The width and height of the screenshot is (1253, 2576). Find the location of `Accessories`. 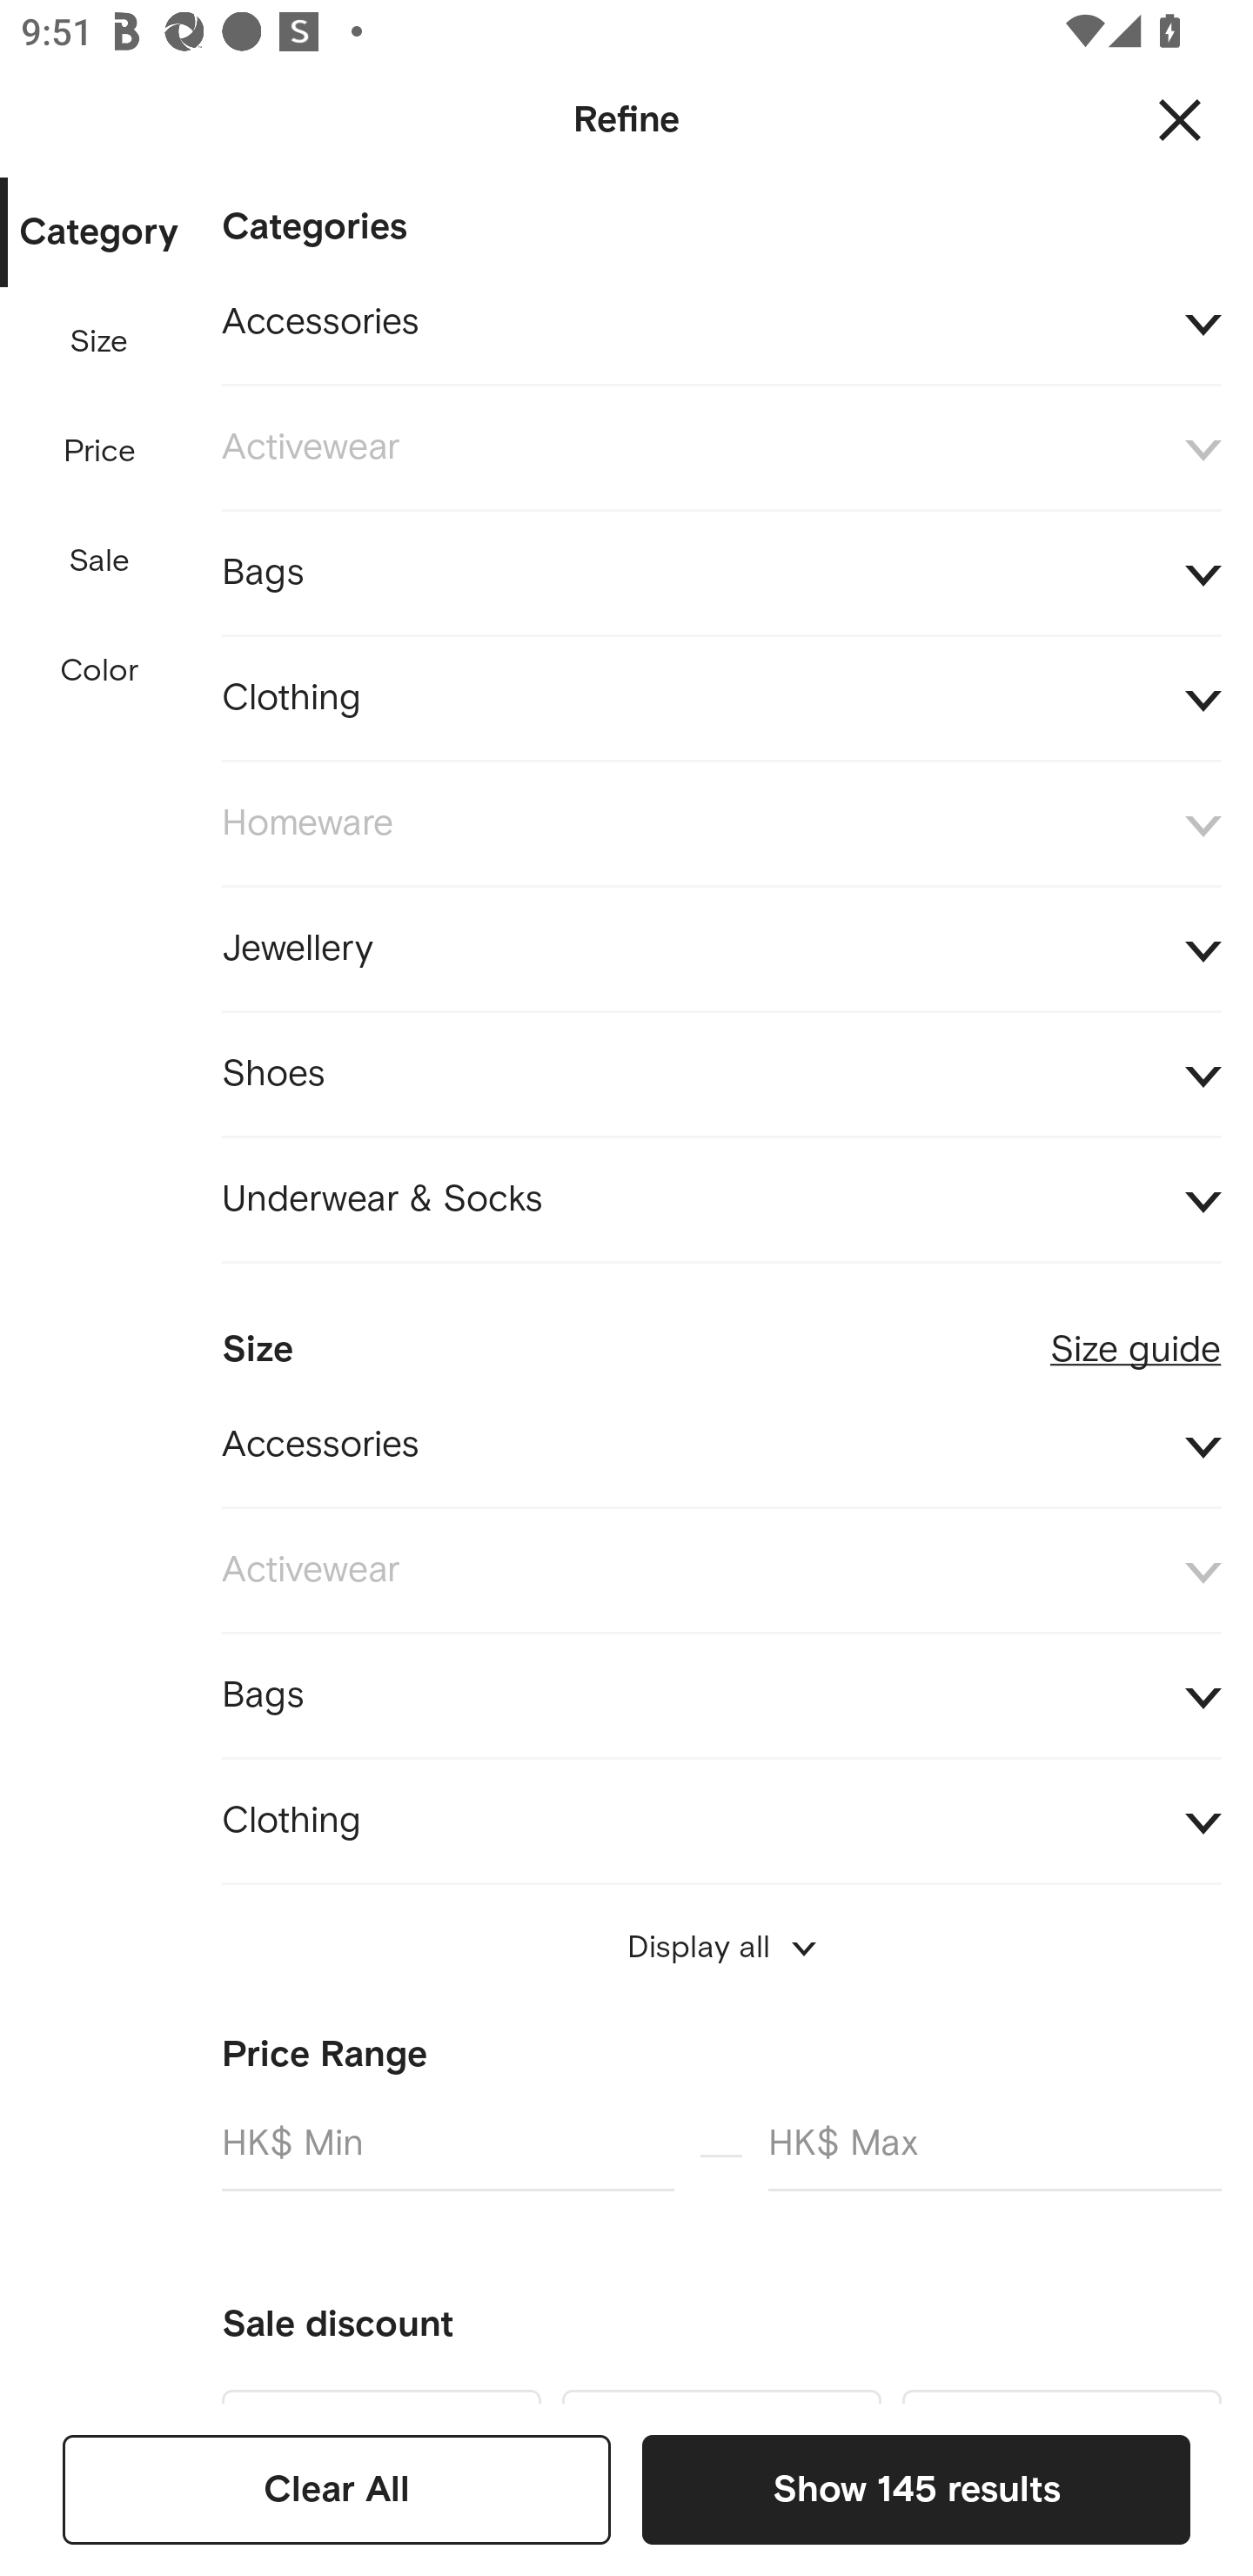

Accessories is located at coordinates (721, 1445).